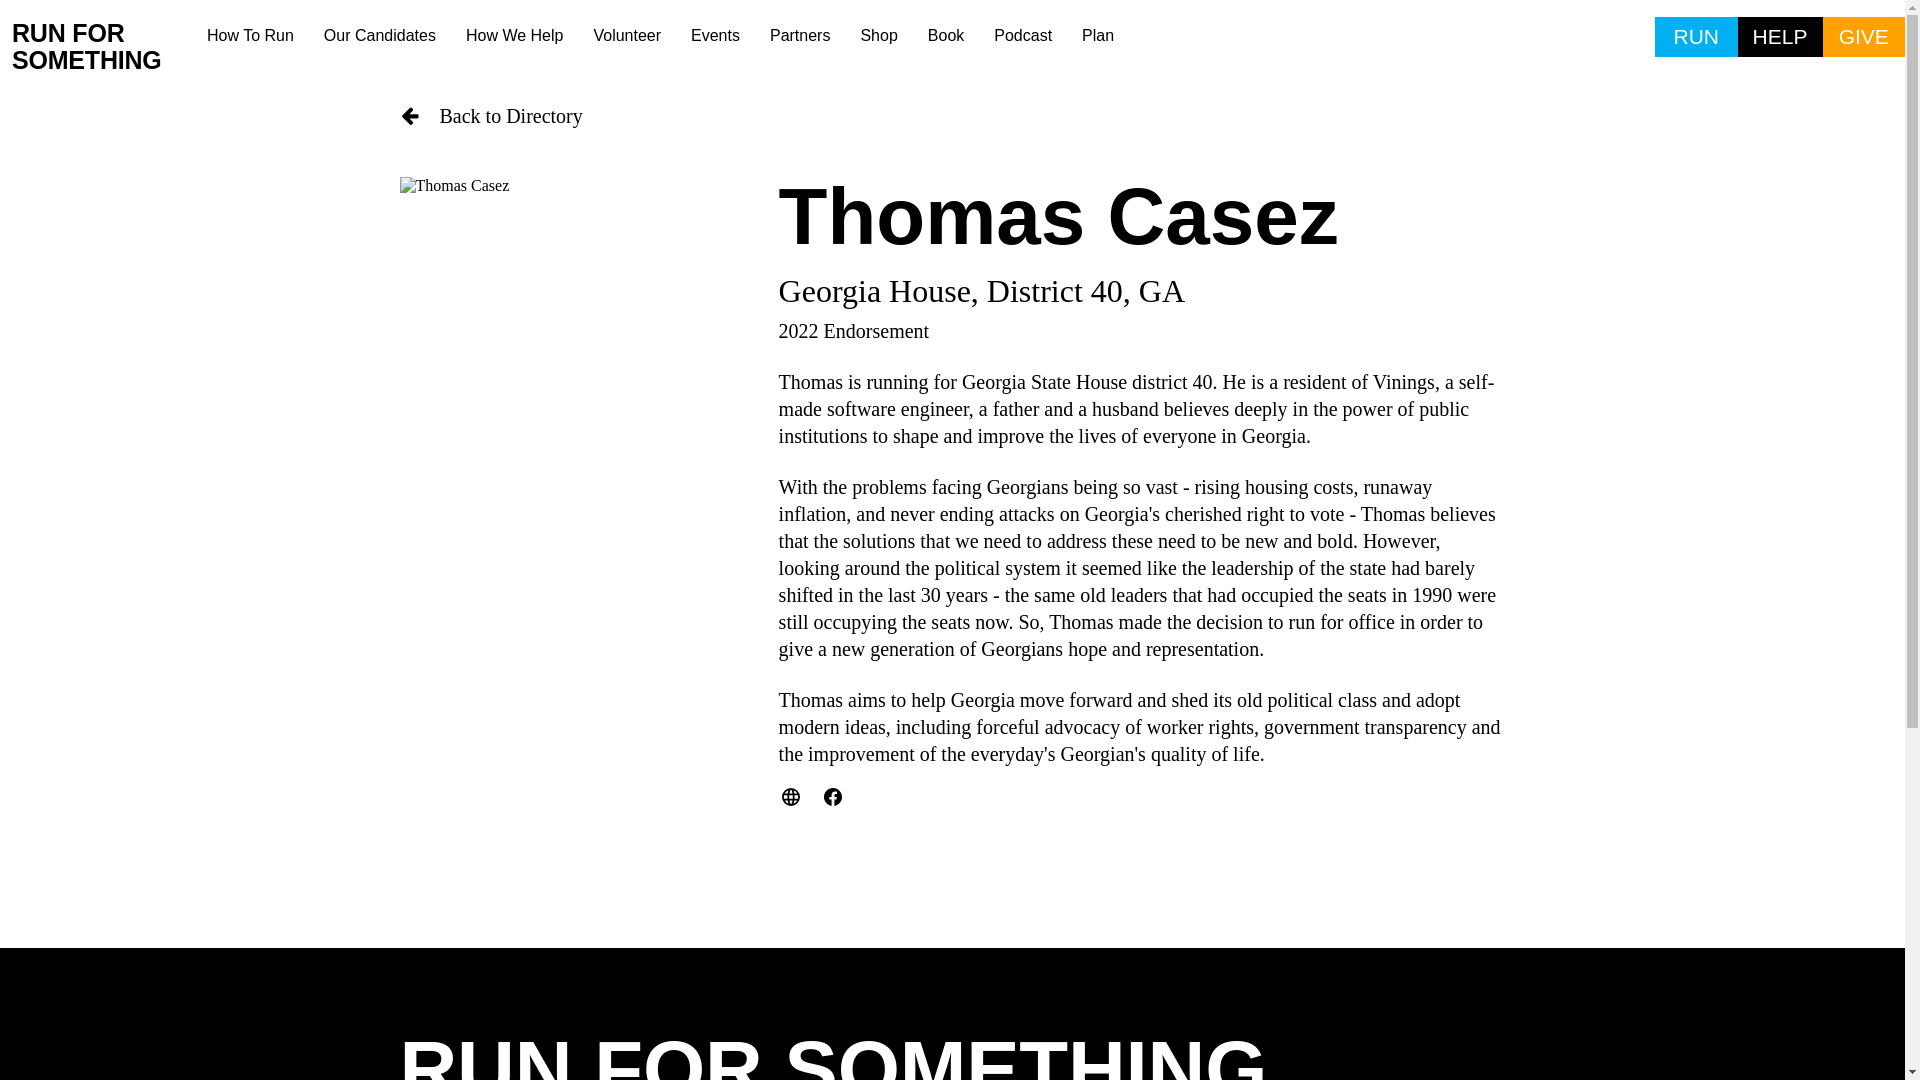  I want to click on Plan, so click(1098, 36).